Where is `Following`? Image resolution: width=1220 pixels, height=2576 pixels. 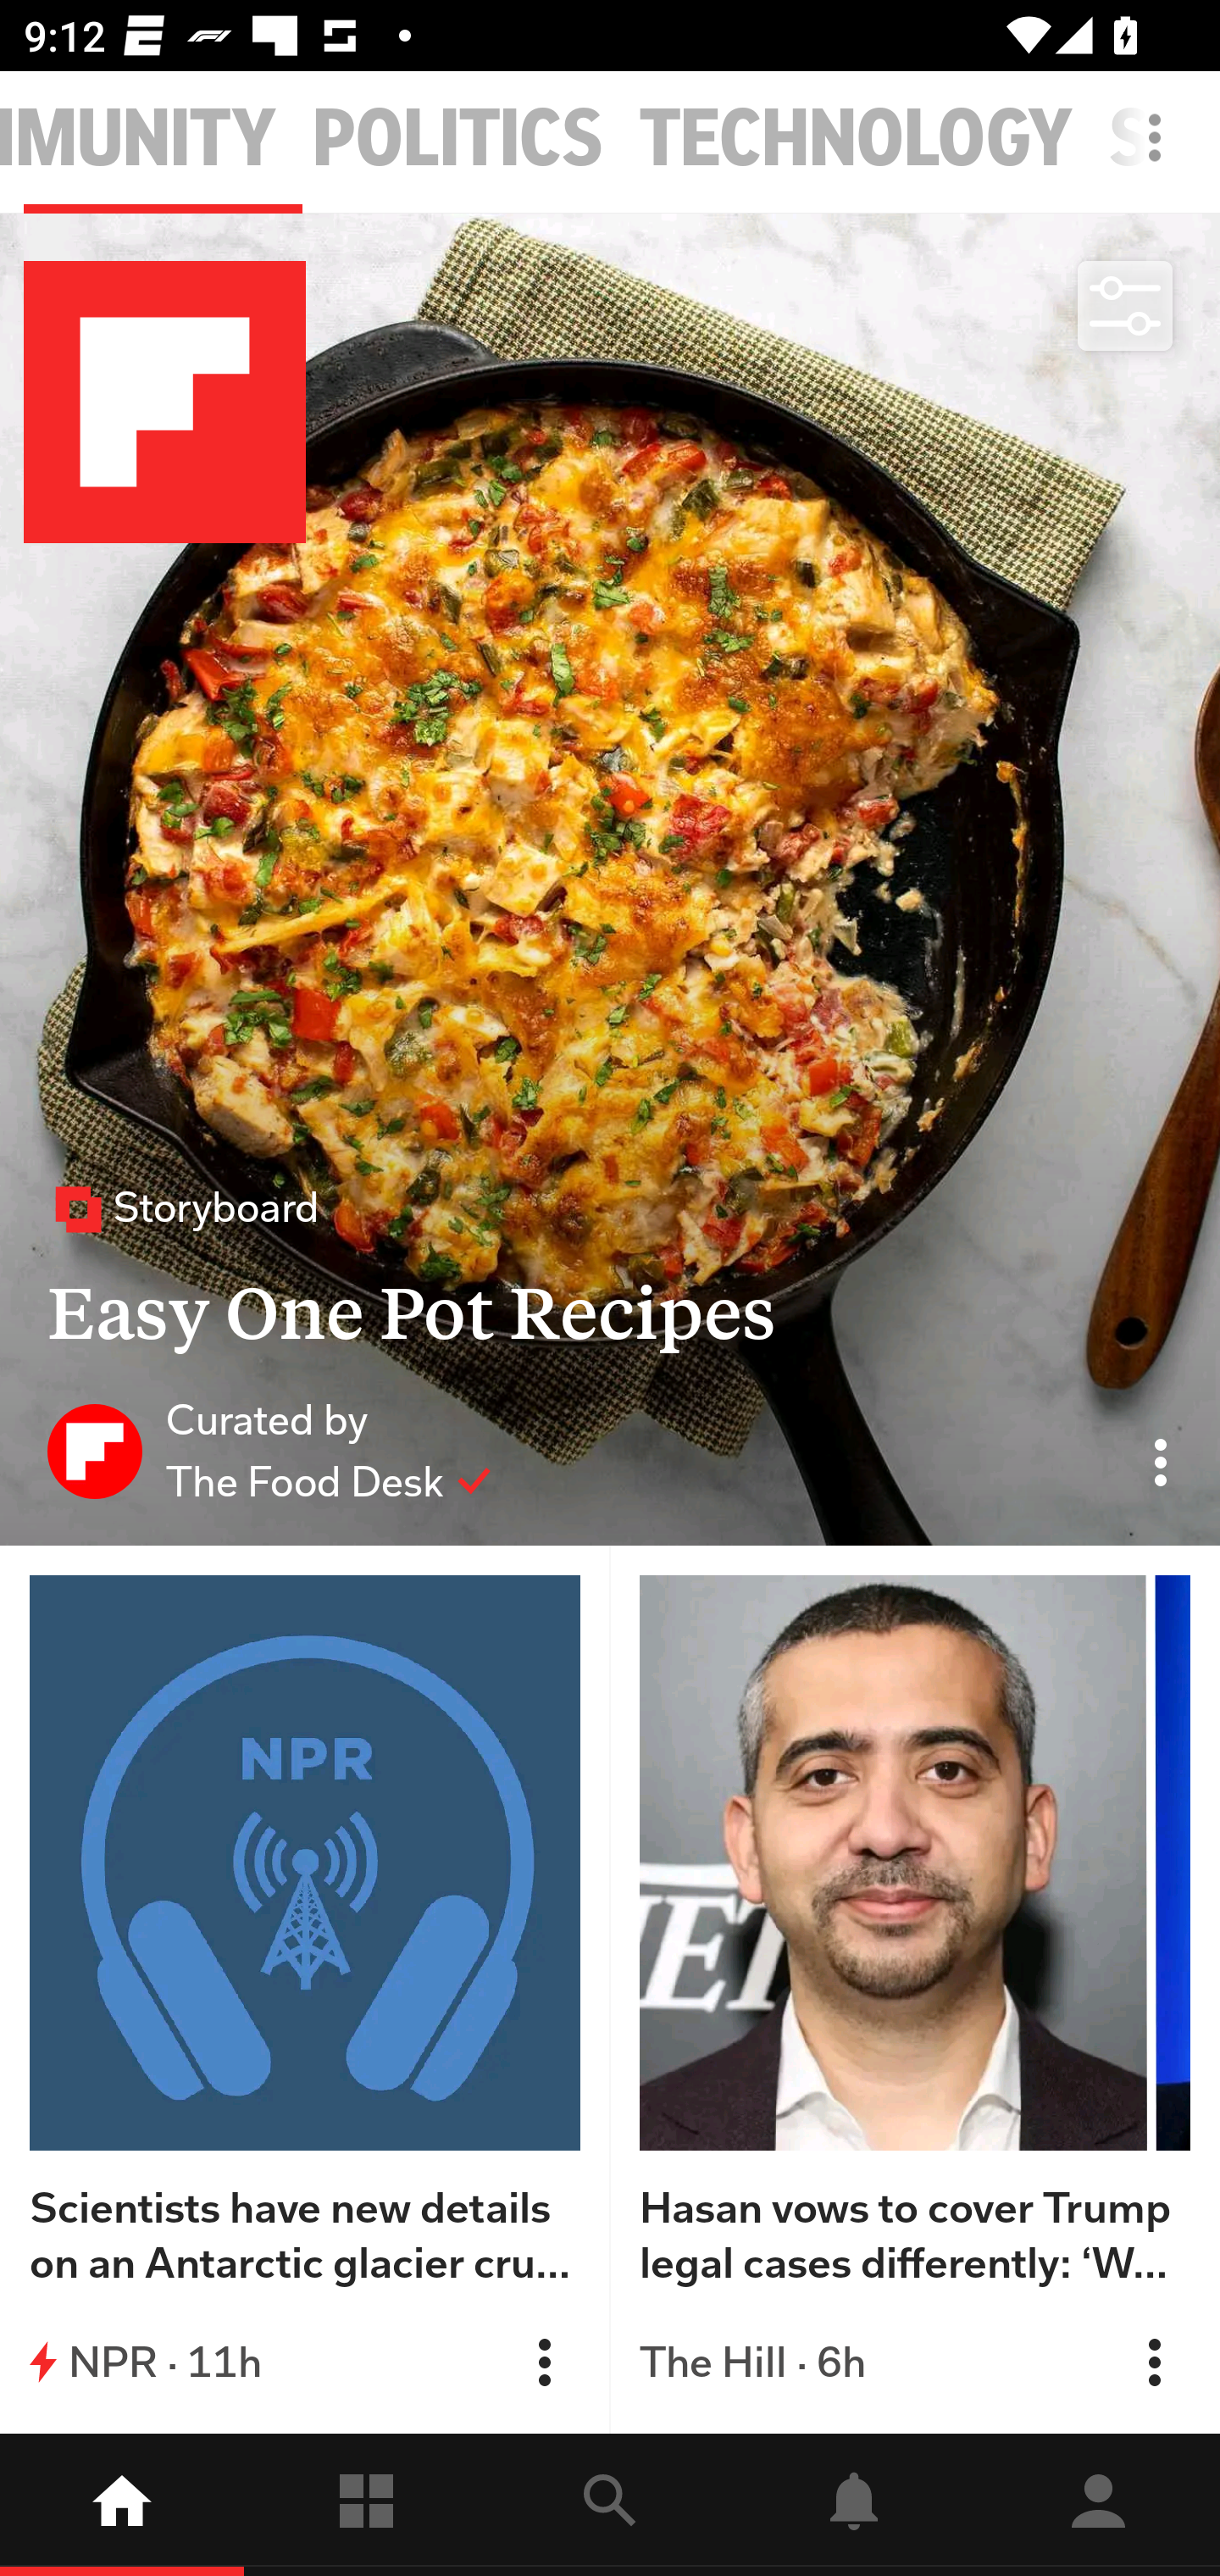
Following is located at coordinates (366, 2505).